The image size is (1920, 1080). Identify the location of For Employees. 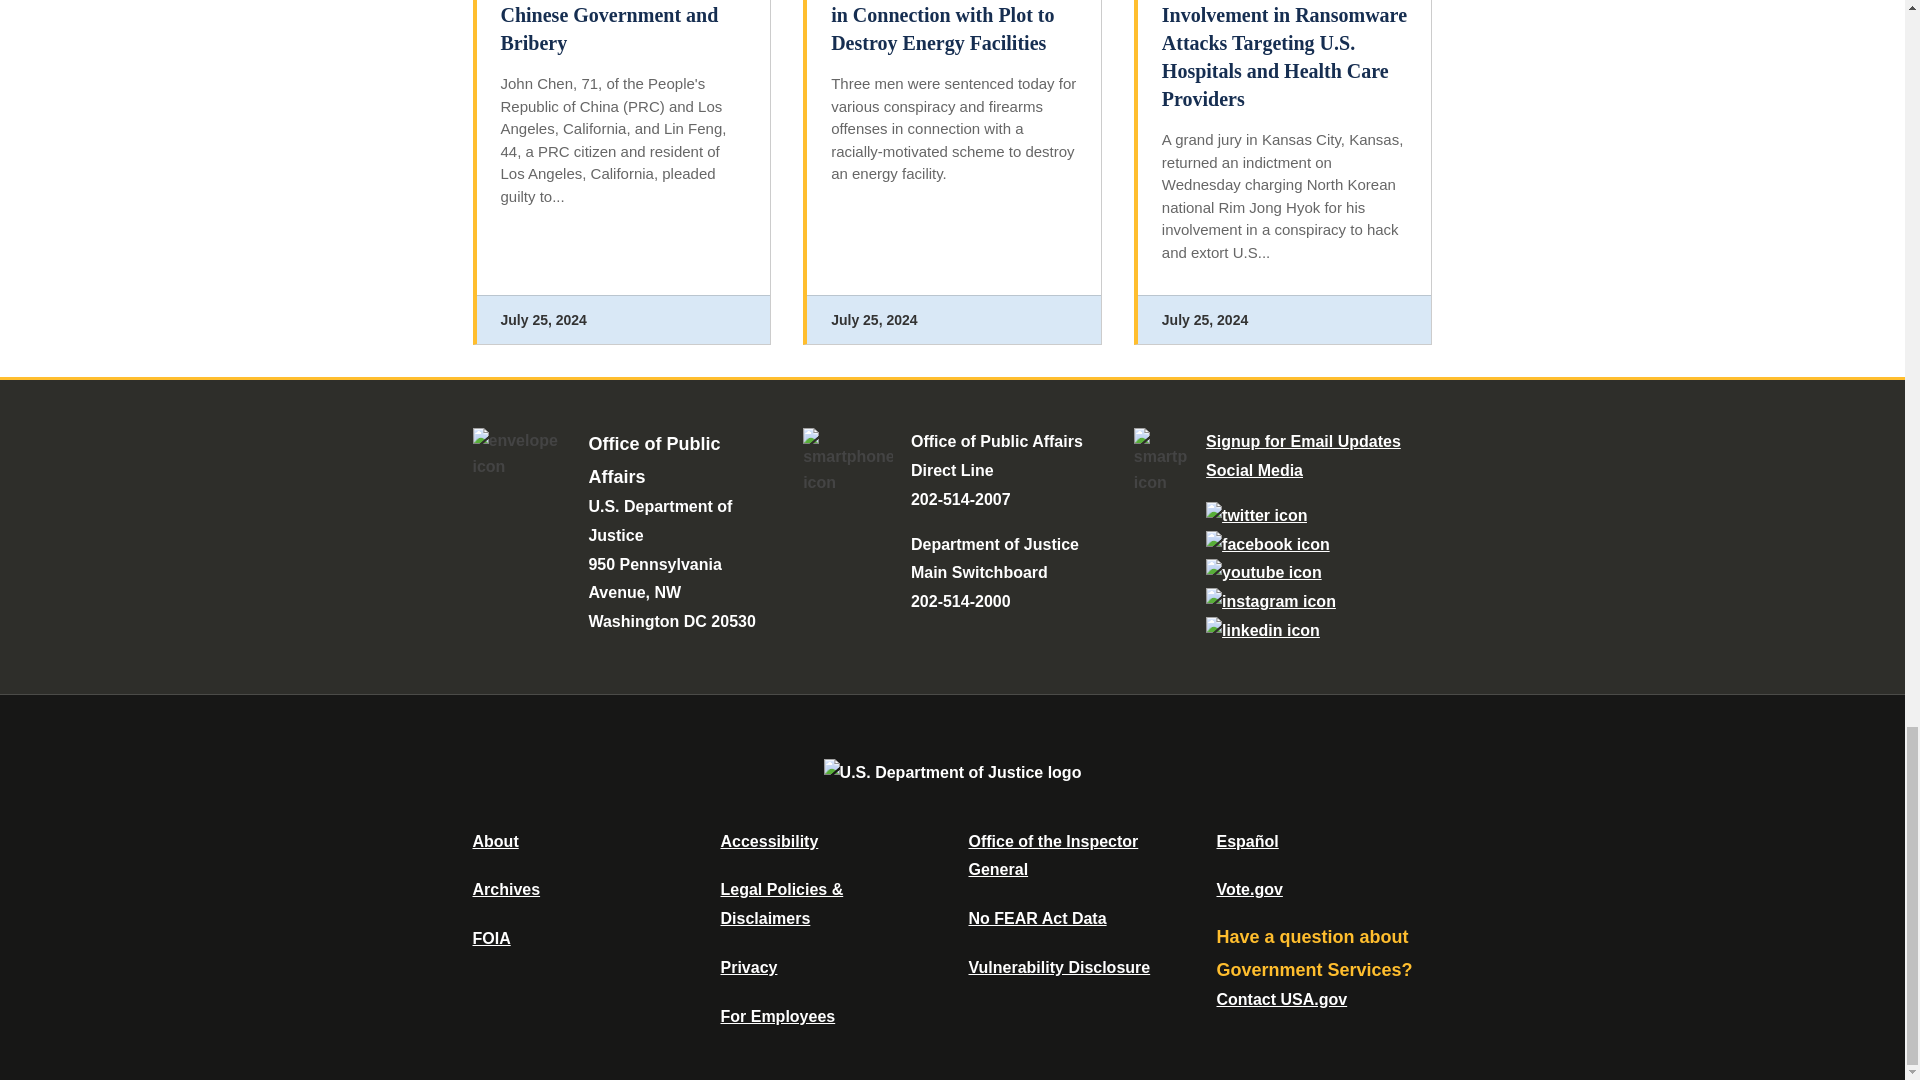
(778, 1016).